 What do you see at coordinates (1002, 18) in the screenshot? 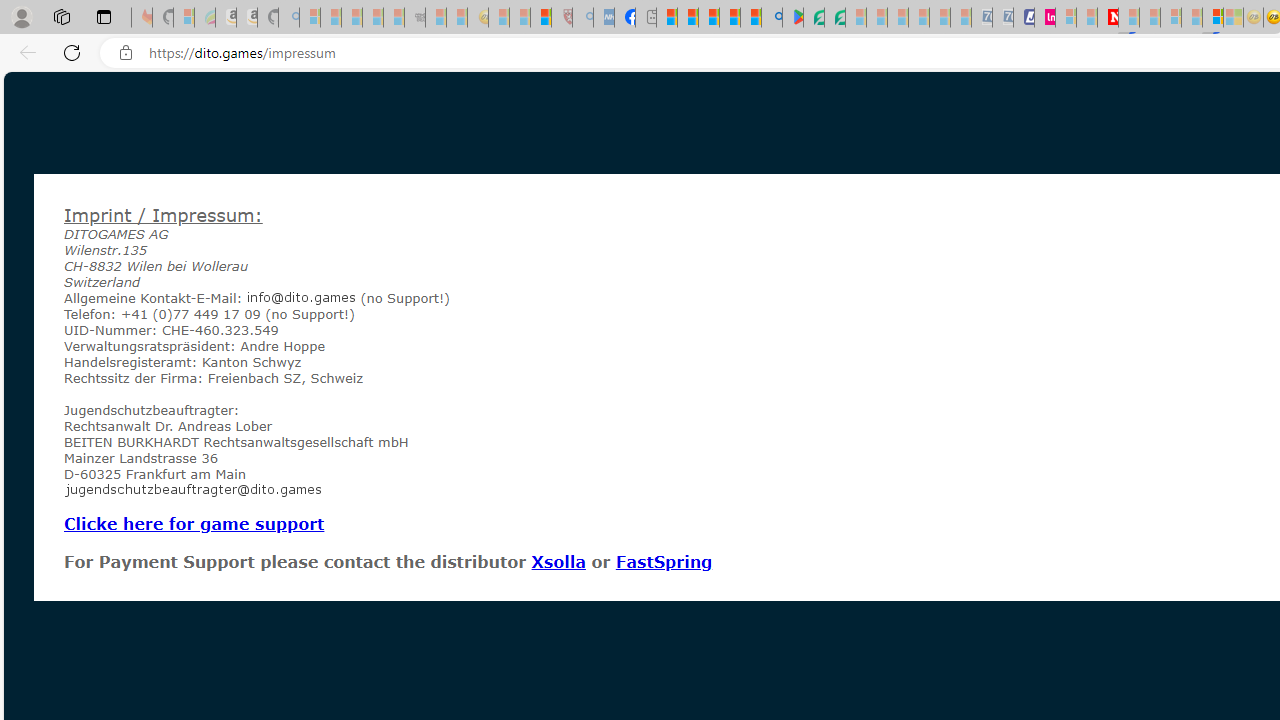
I see `Cheap Hotels - Save70.com - Sleeping` at bounding box center [1002, 18].